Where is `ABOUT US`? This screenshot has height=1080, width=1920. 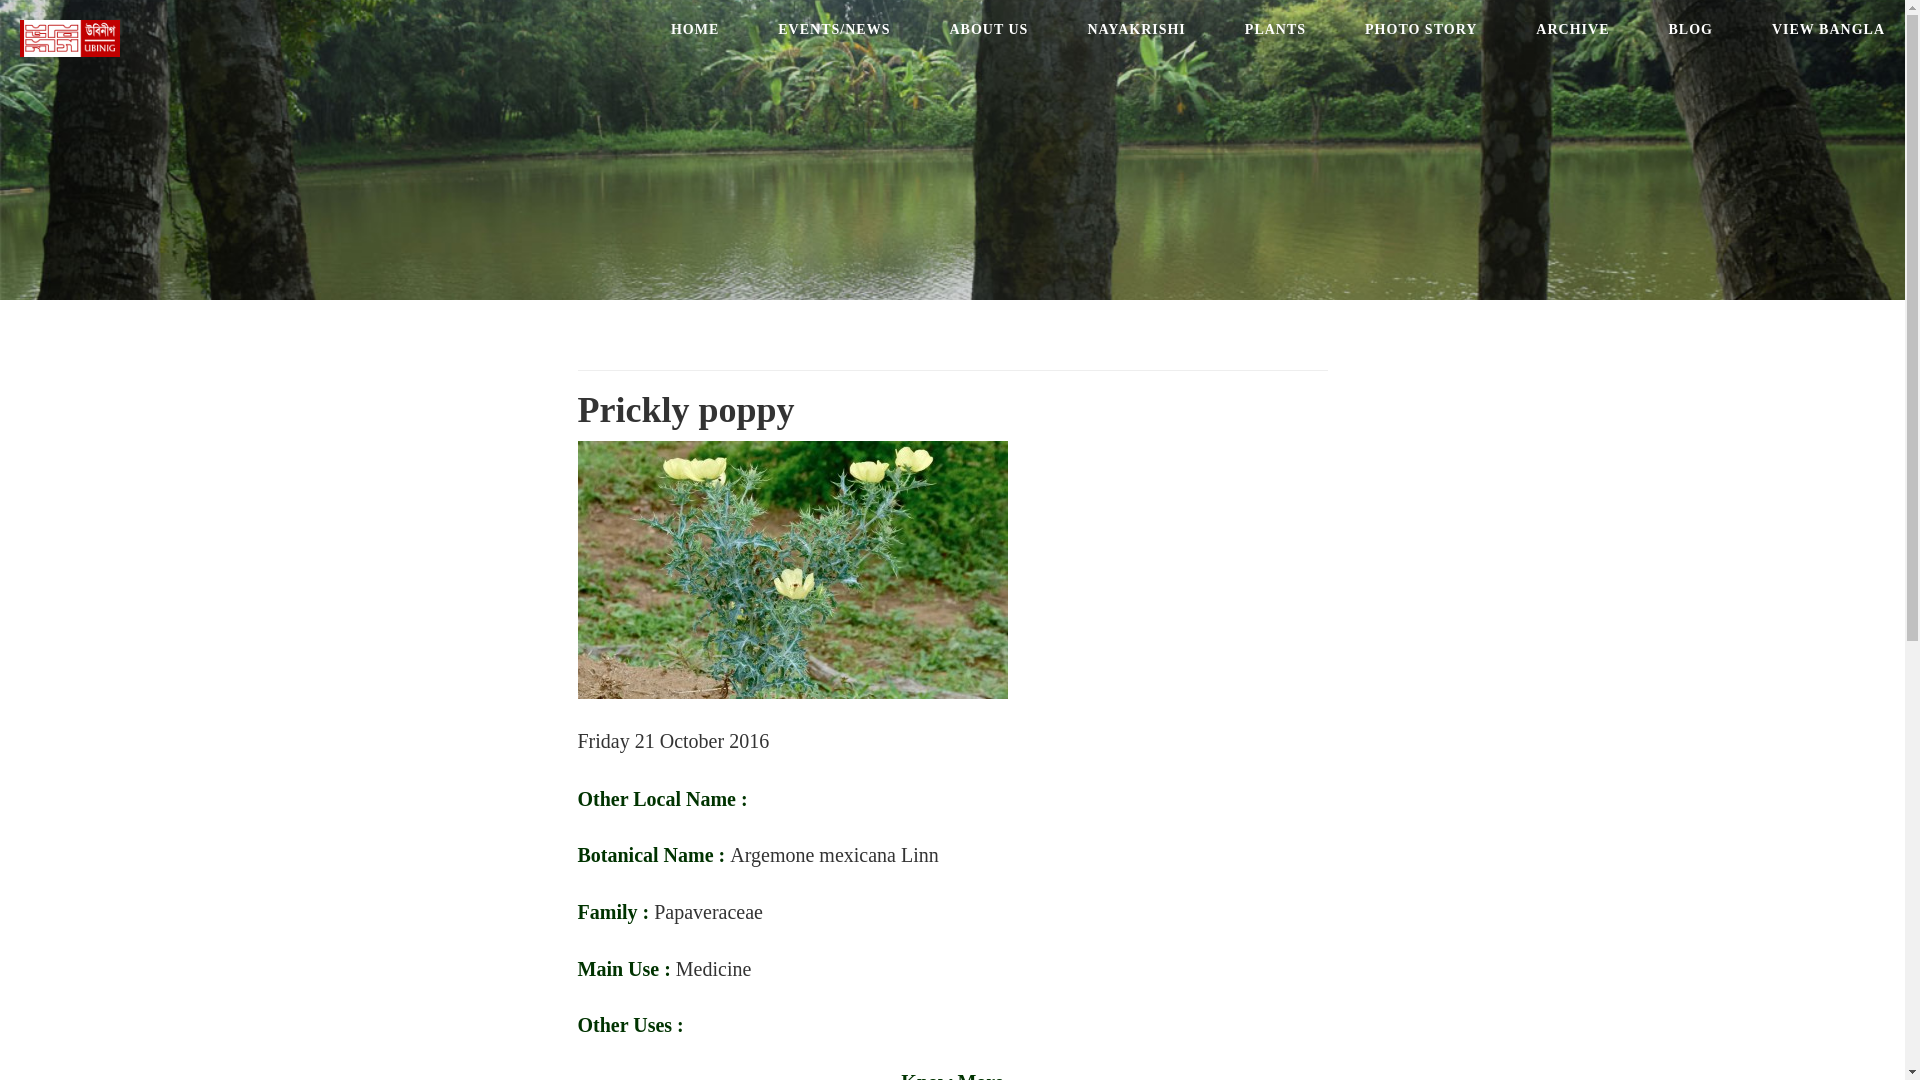
ABOUT US is located at coordinates (988, 30).